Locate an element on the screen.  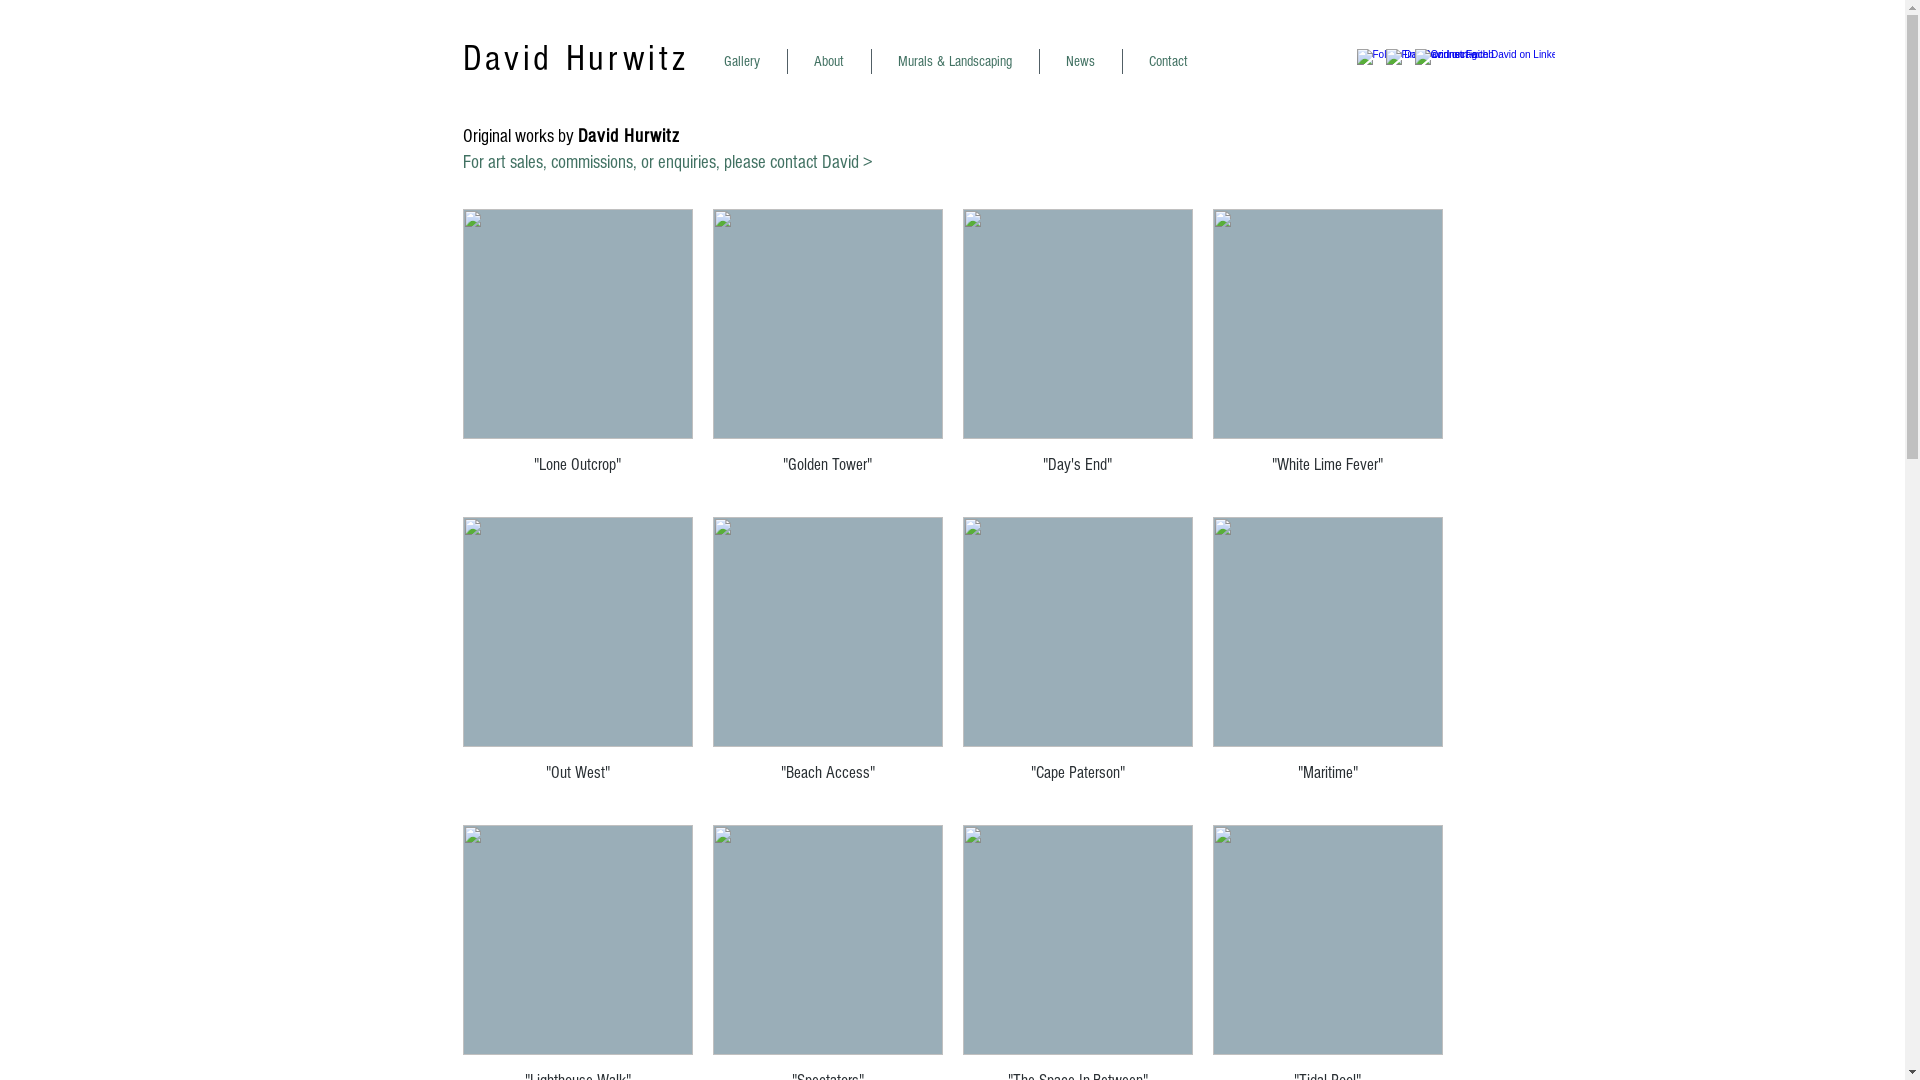
About is located at coordinates (830, 62).